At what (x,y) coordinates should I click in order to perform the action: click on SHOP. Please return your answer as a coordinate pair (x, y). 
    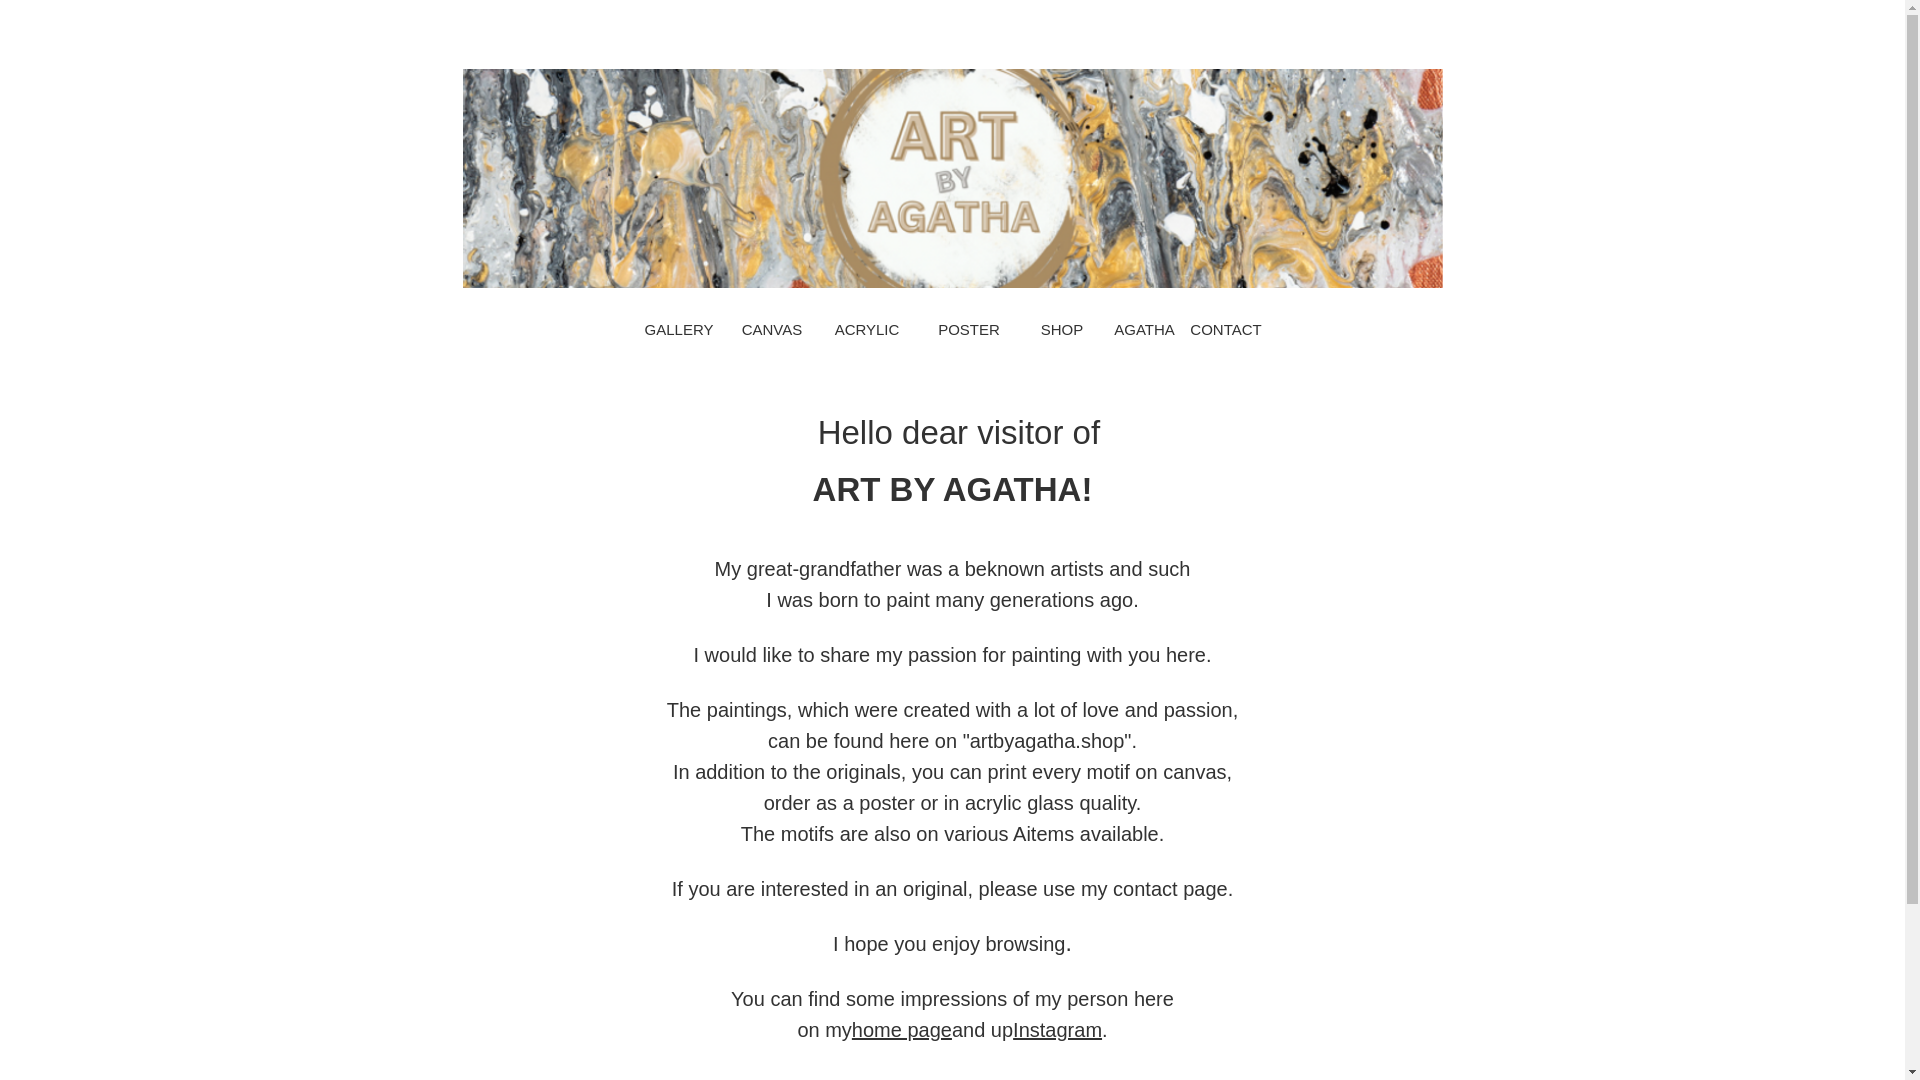
    Looking at the image, I should click on (1062, 328).